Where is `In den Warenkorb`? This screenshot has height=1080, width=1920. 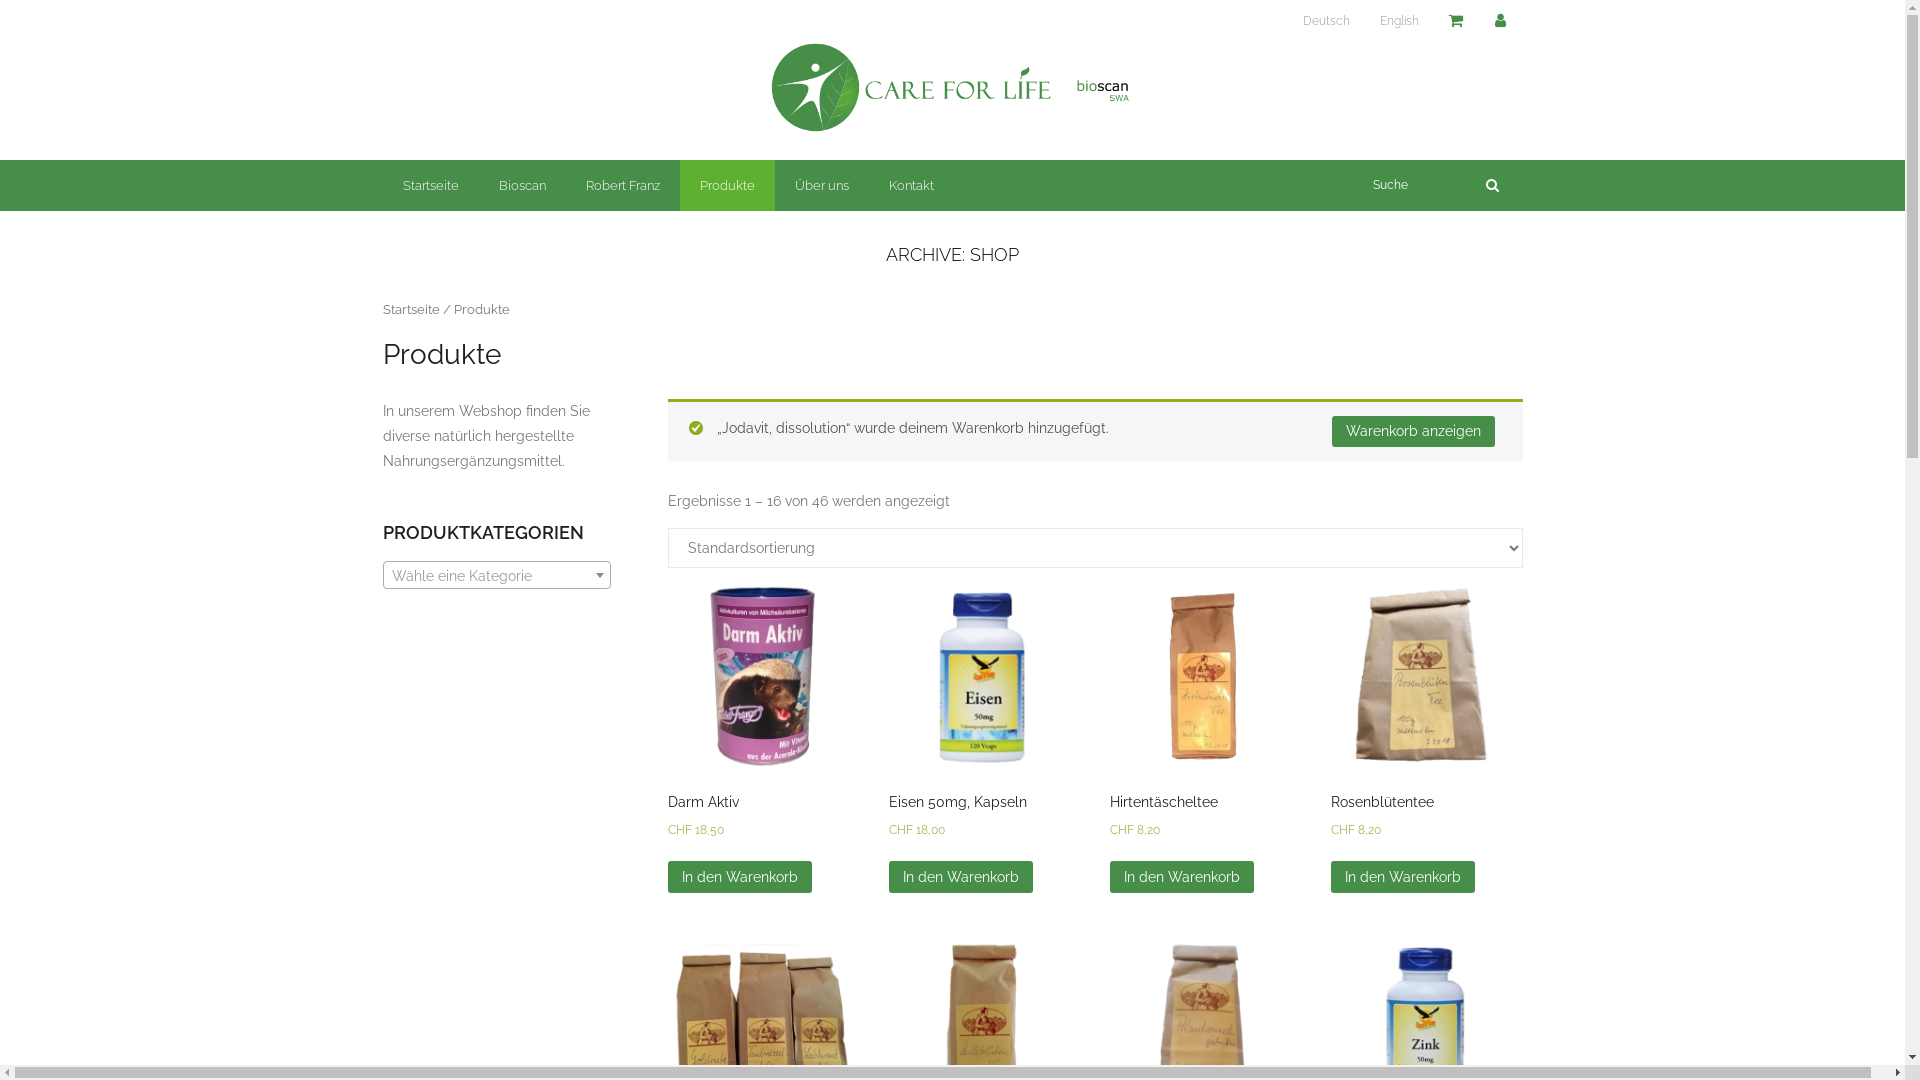 In den Warenkorb is located at coordinates (960, 876).